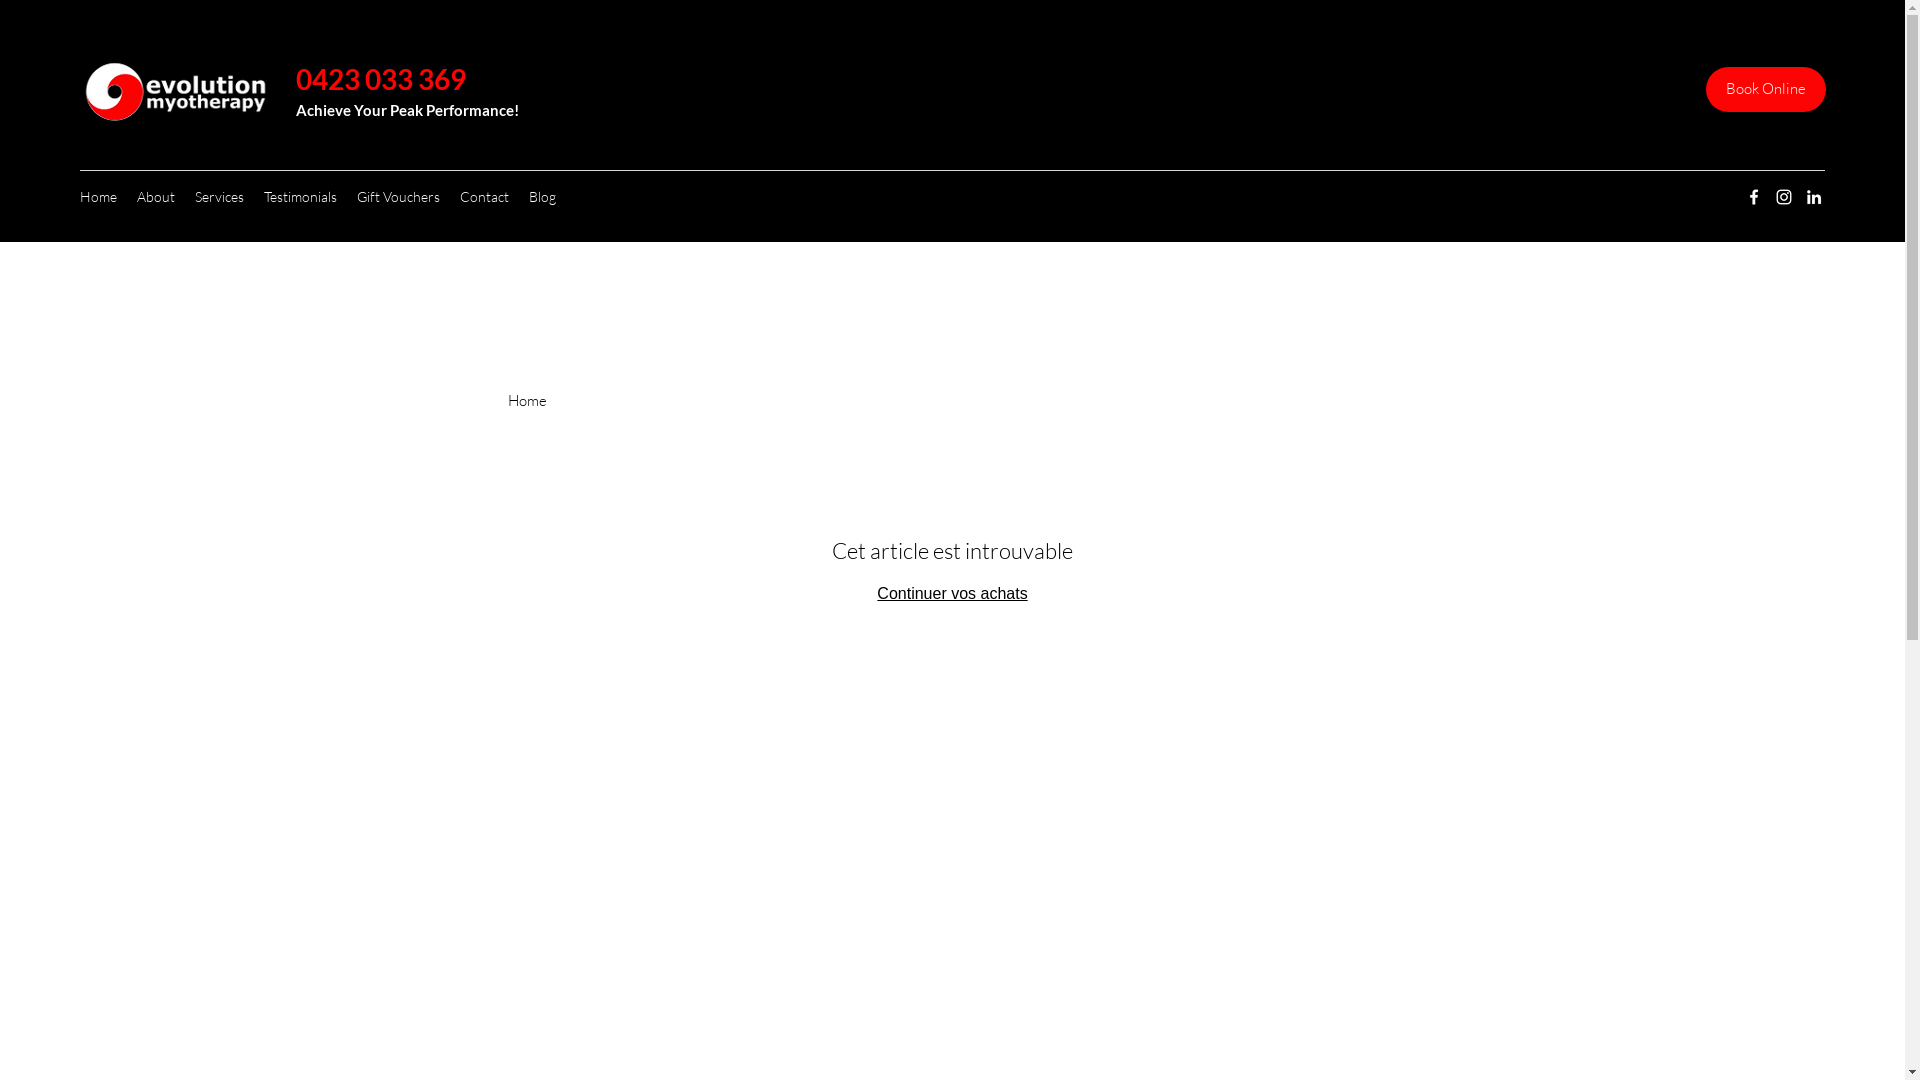  What do you see at coordinates (484, 197) in the screenshot?
I see `Contact` at bounding box center [484, 197].